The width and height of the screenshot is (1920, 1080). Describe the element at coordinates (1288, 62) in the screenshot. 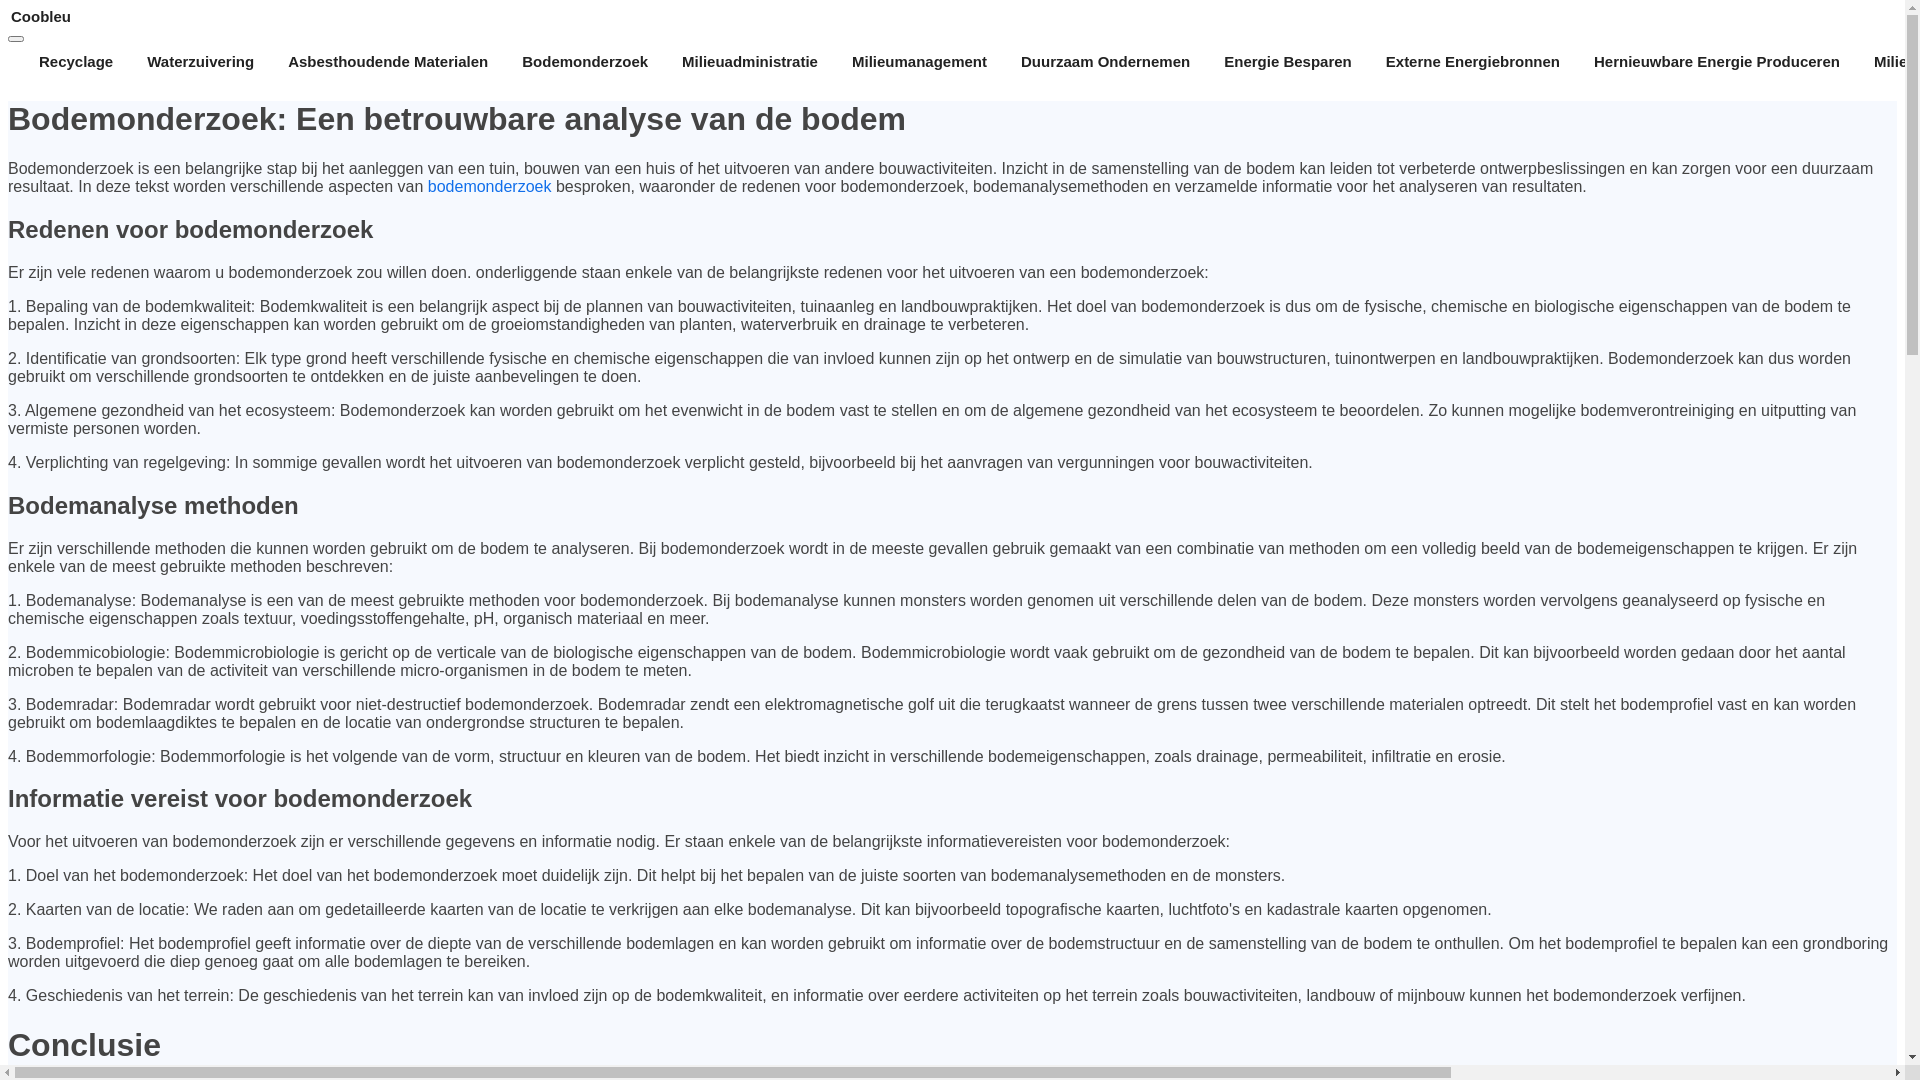

I see `Energie Besparen` at that location.